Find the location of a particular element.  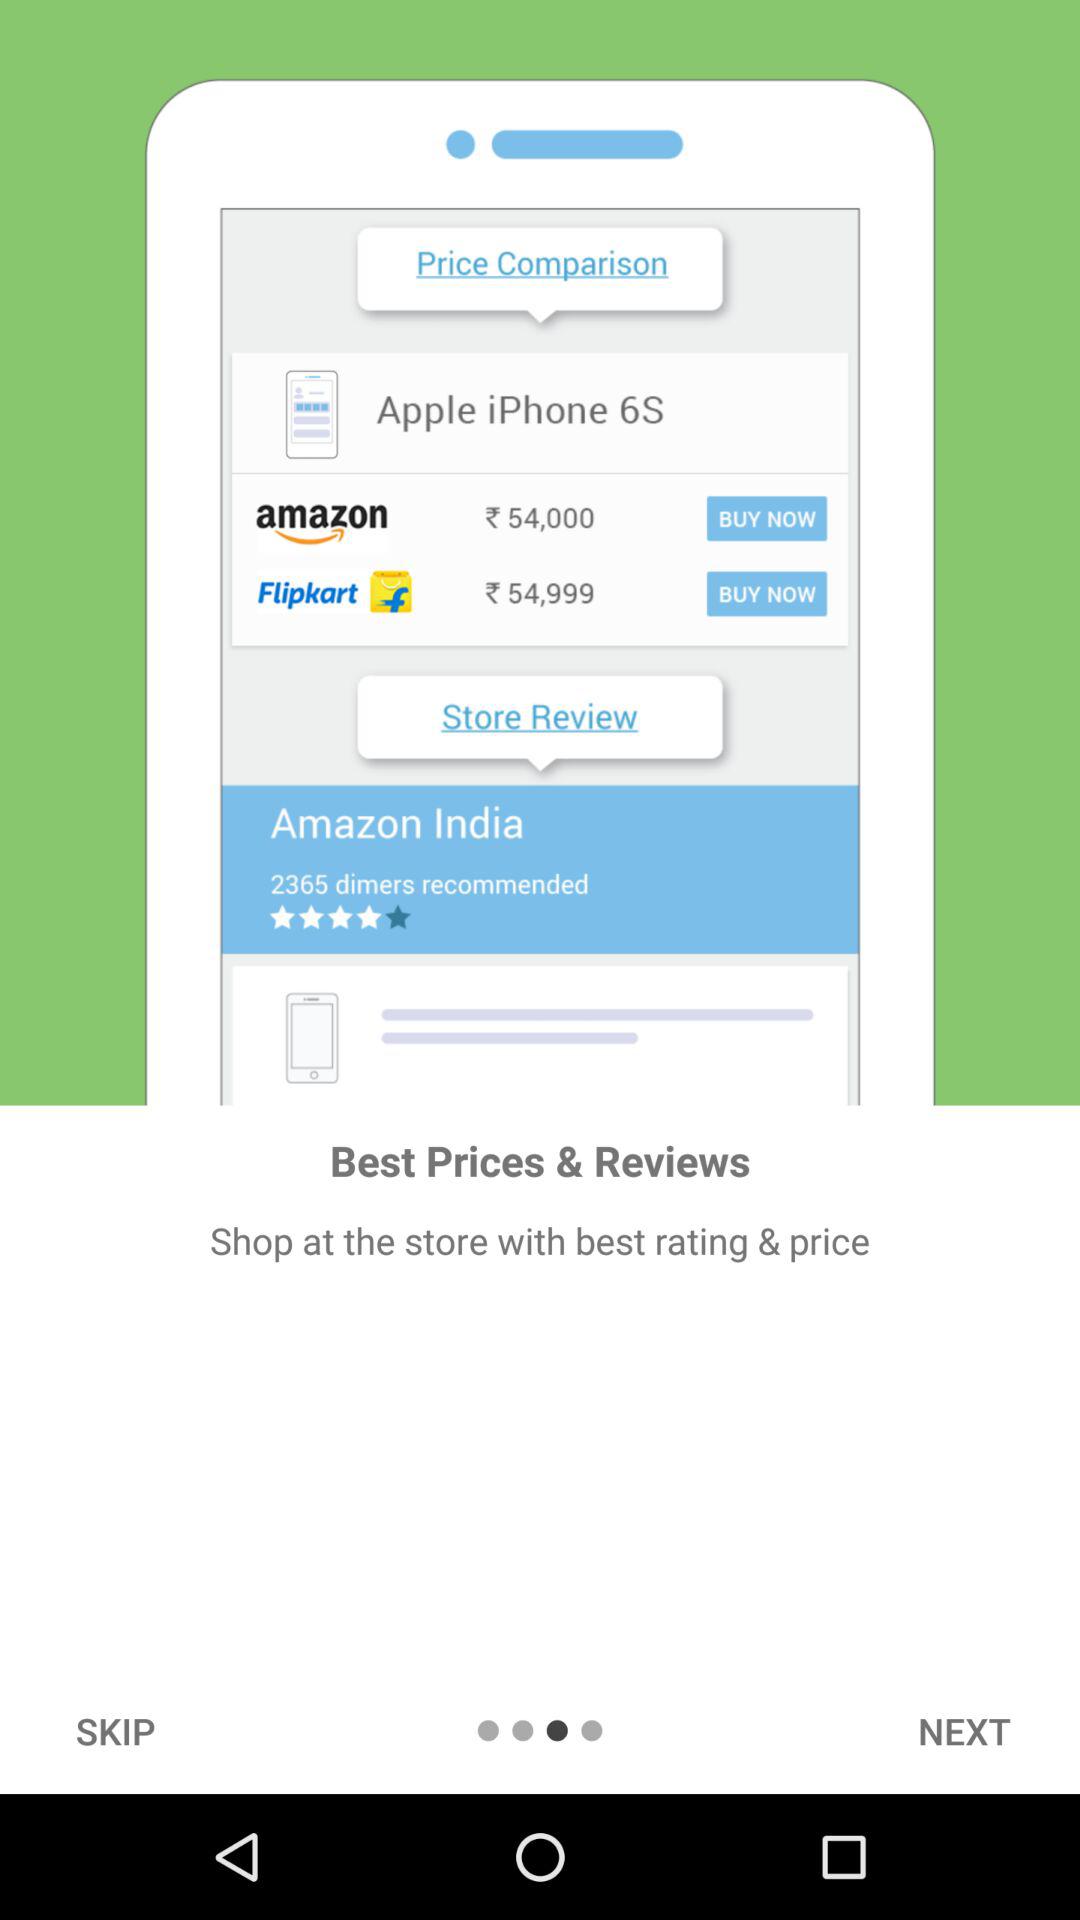

turn on the icon below the shop at the is located at coordinates (964, 1730).